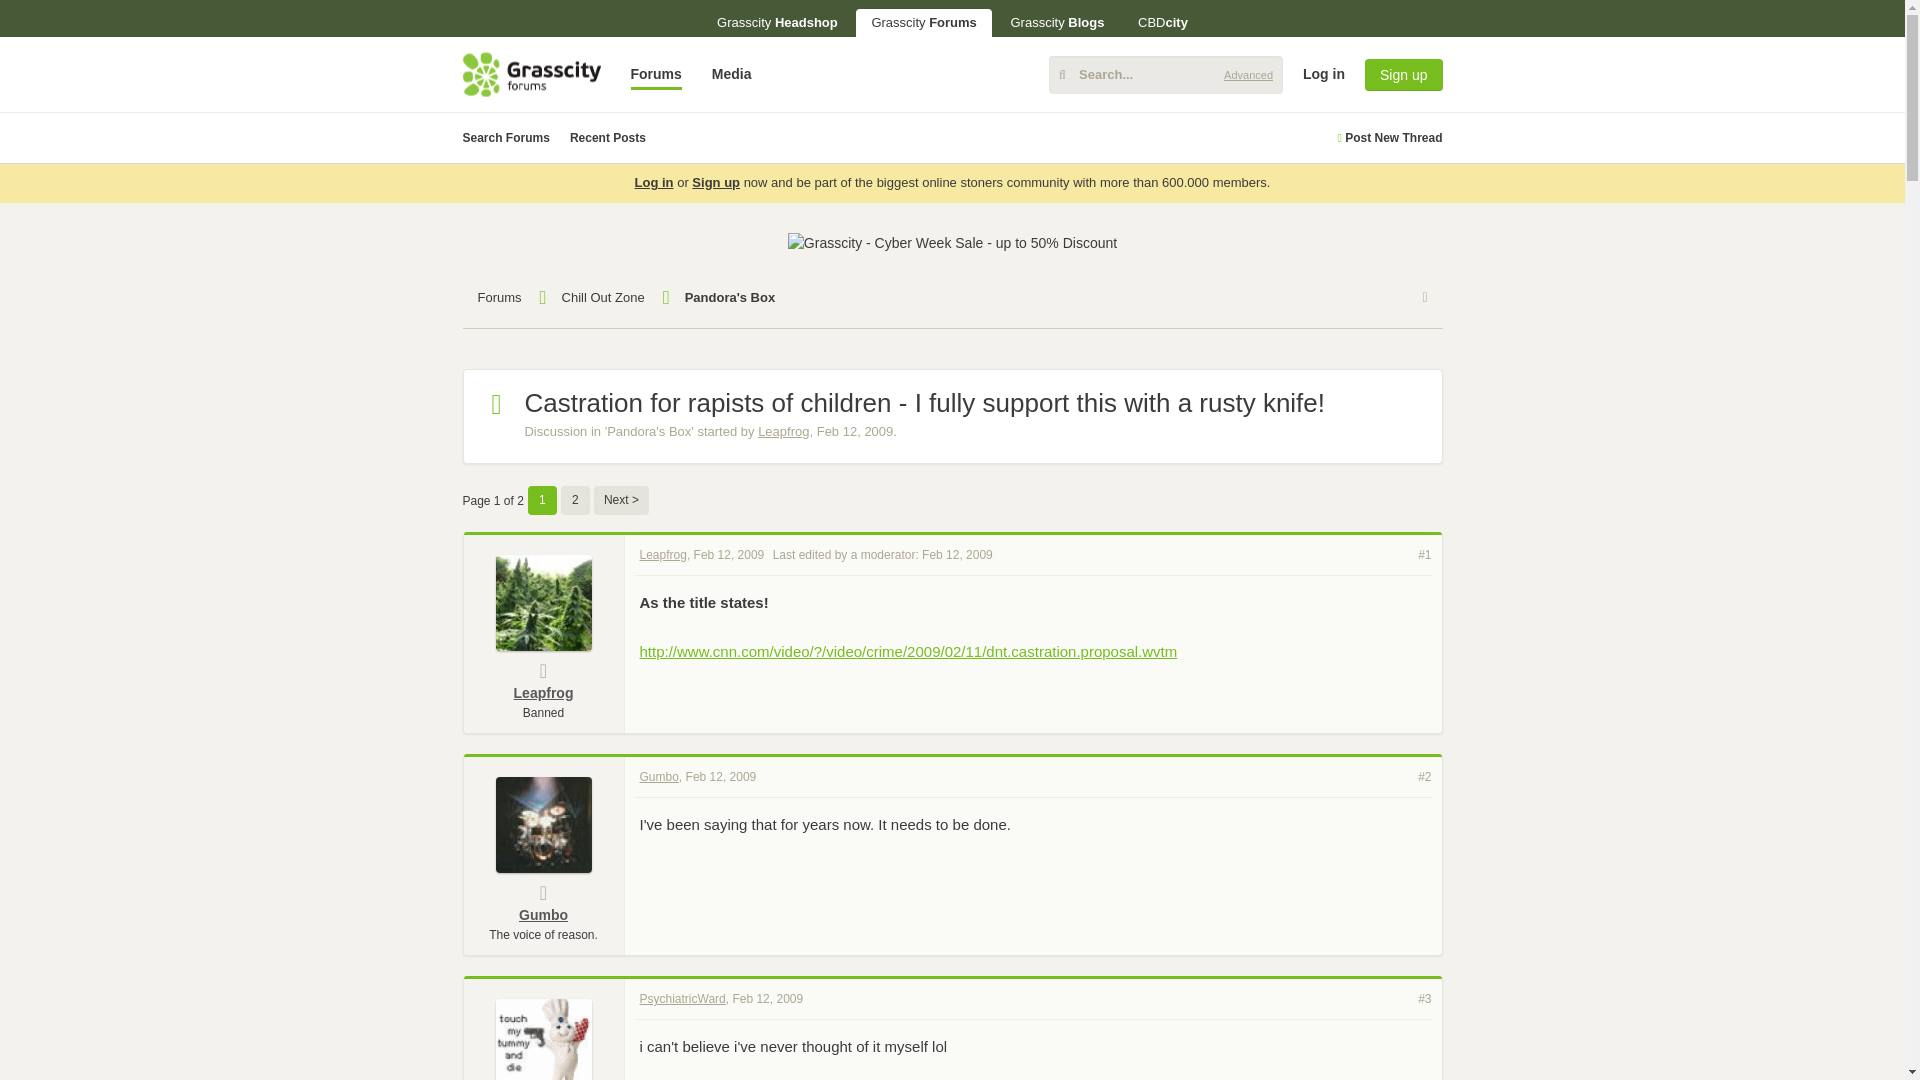 The width and height of the screenshot is (1920, 1080). I want to click on Log in, so click(1735, 228).